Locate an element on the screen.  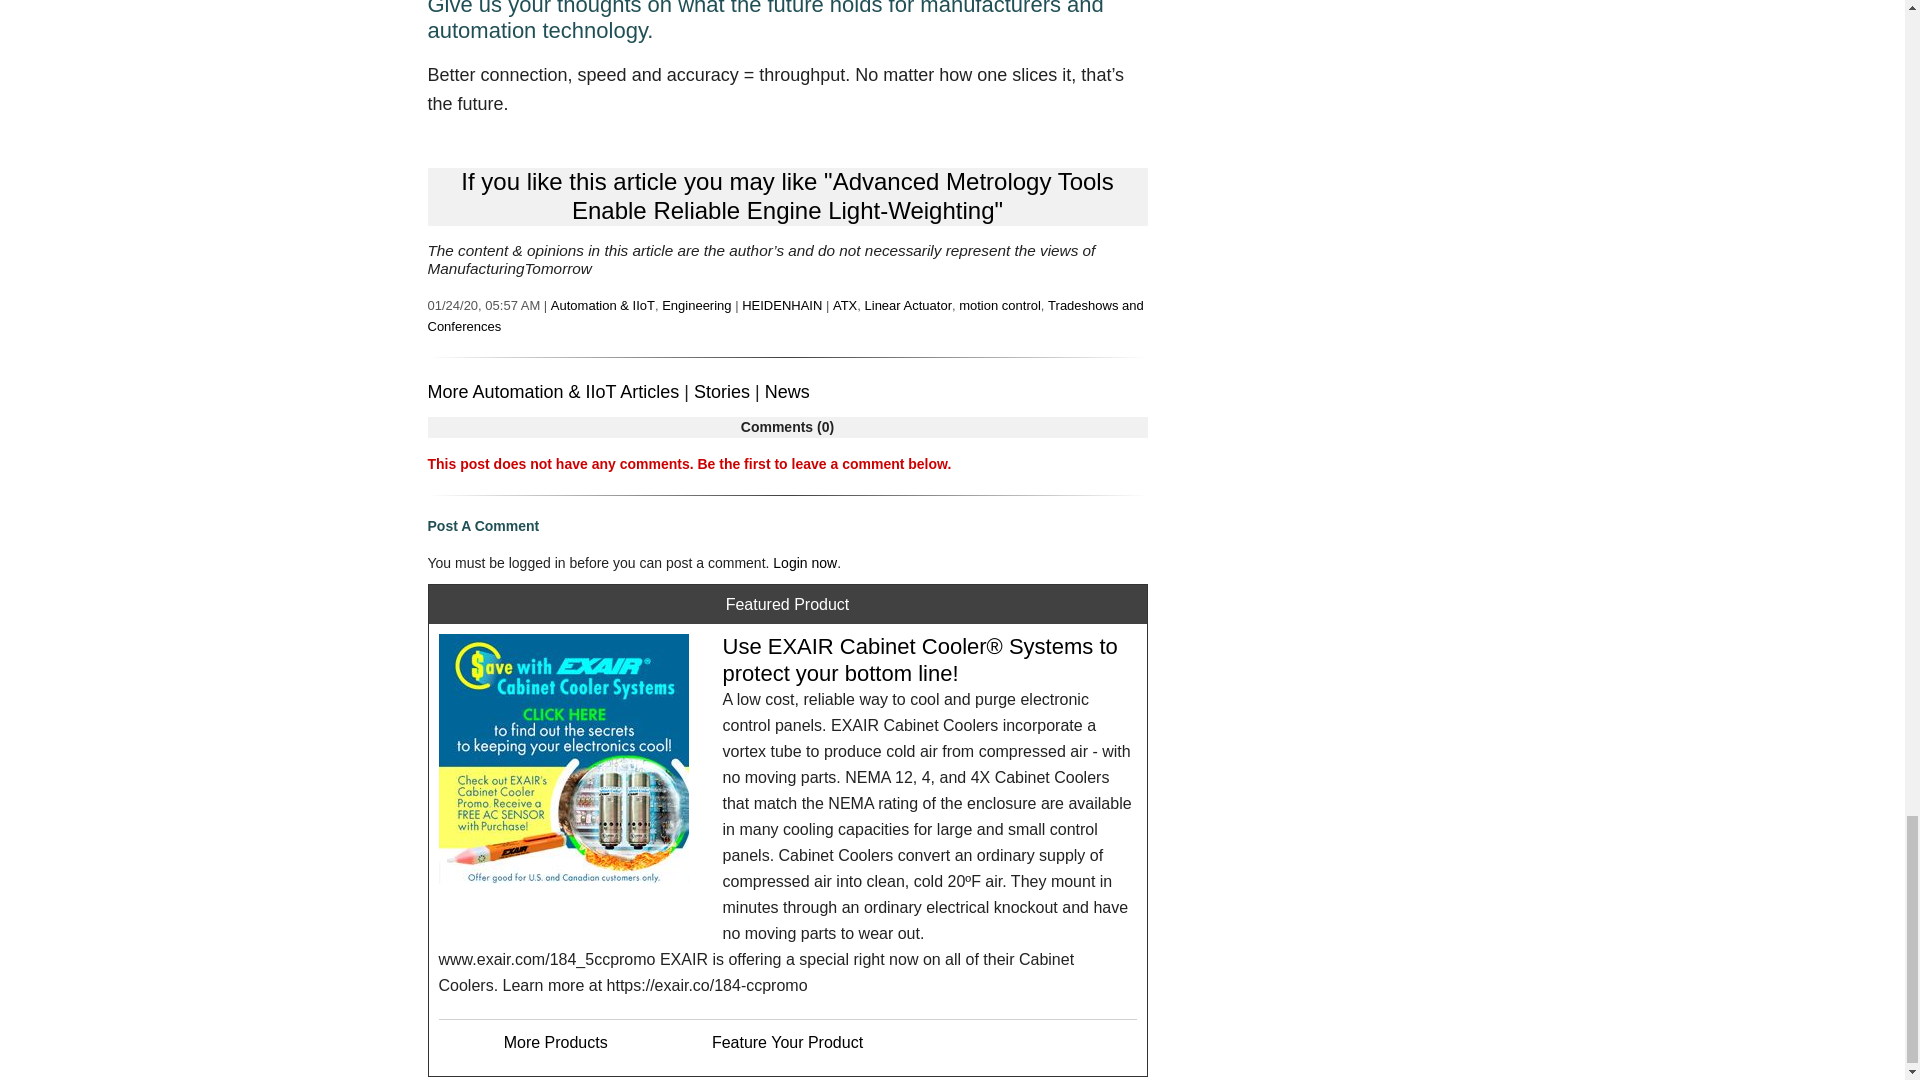
motion control is located at coordinates (999, 306).